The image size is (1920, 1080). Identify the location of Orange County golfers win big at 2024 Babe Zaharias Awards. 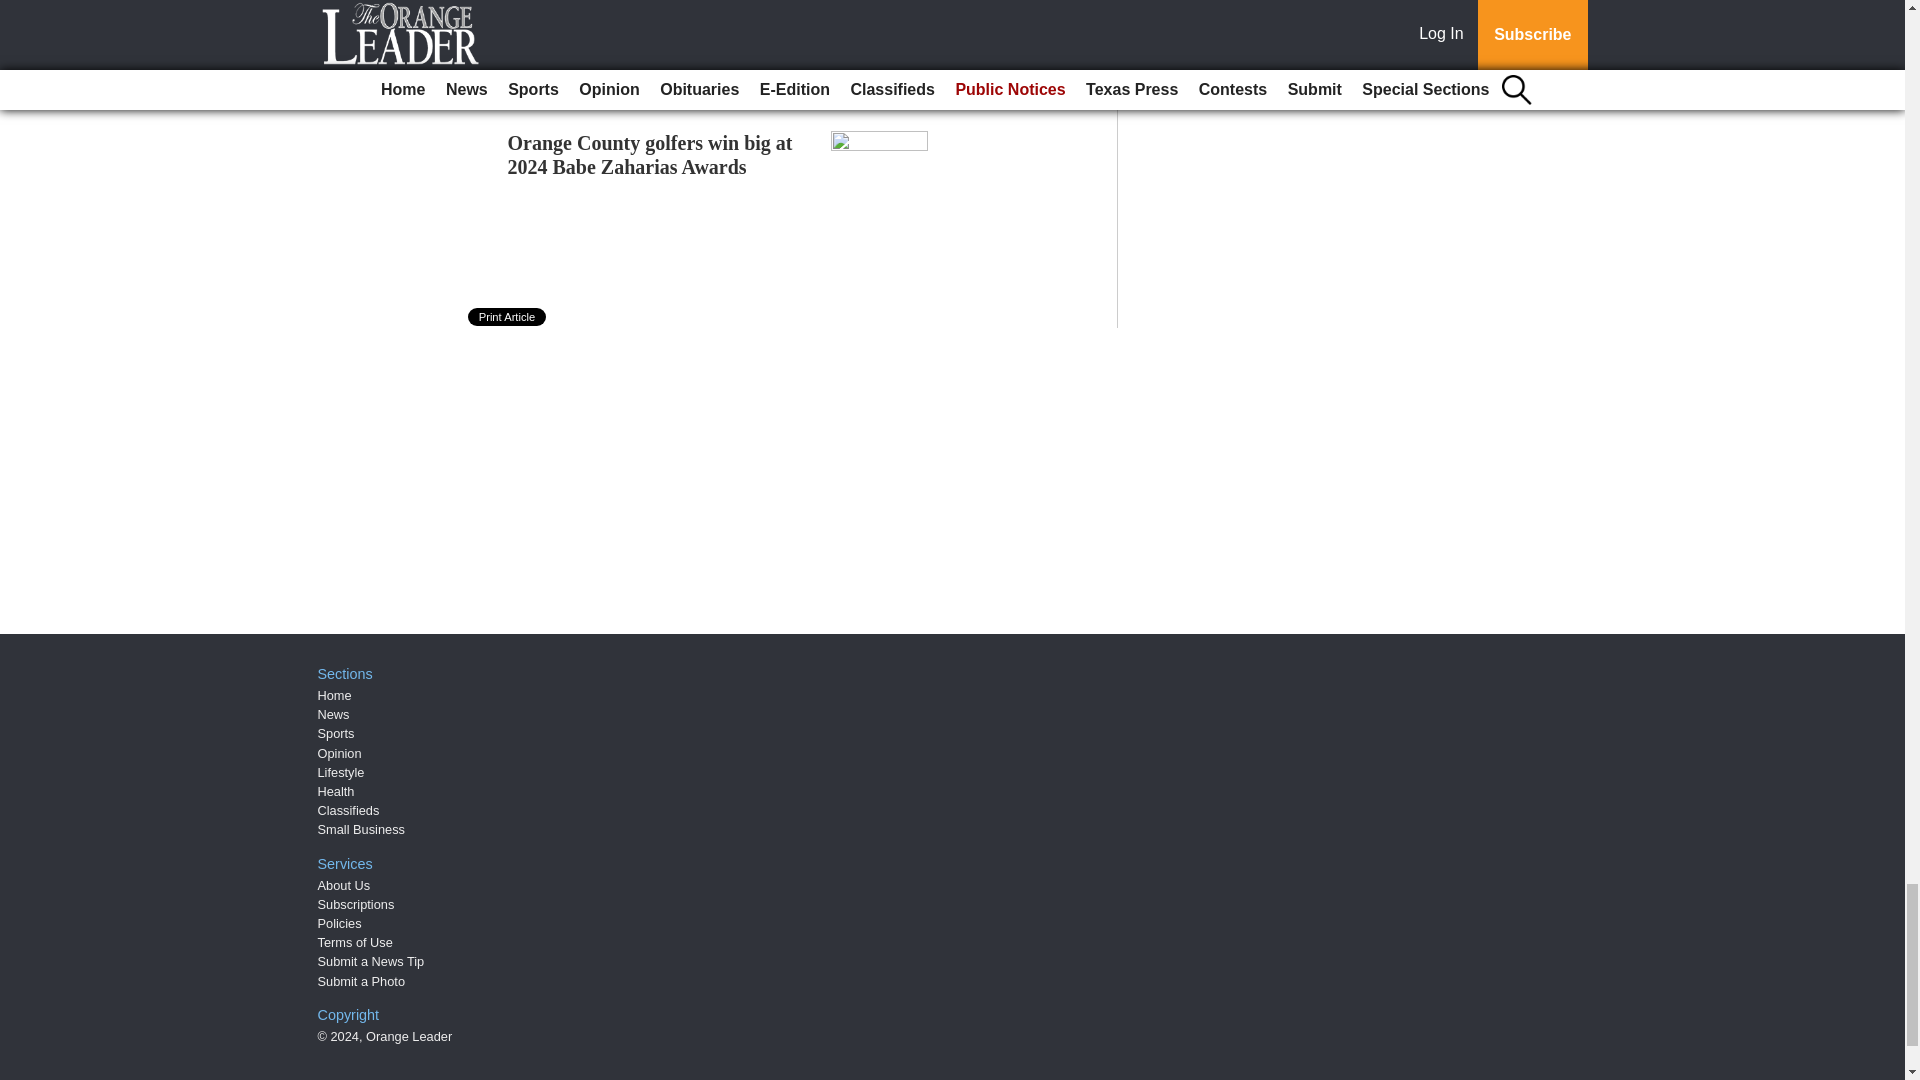
(650, 154).